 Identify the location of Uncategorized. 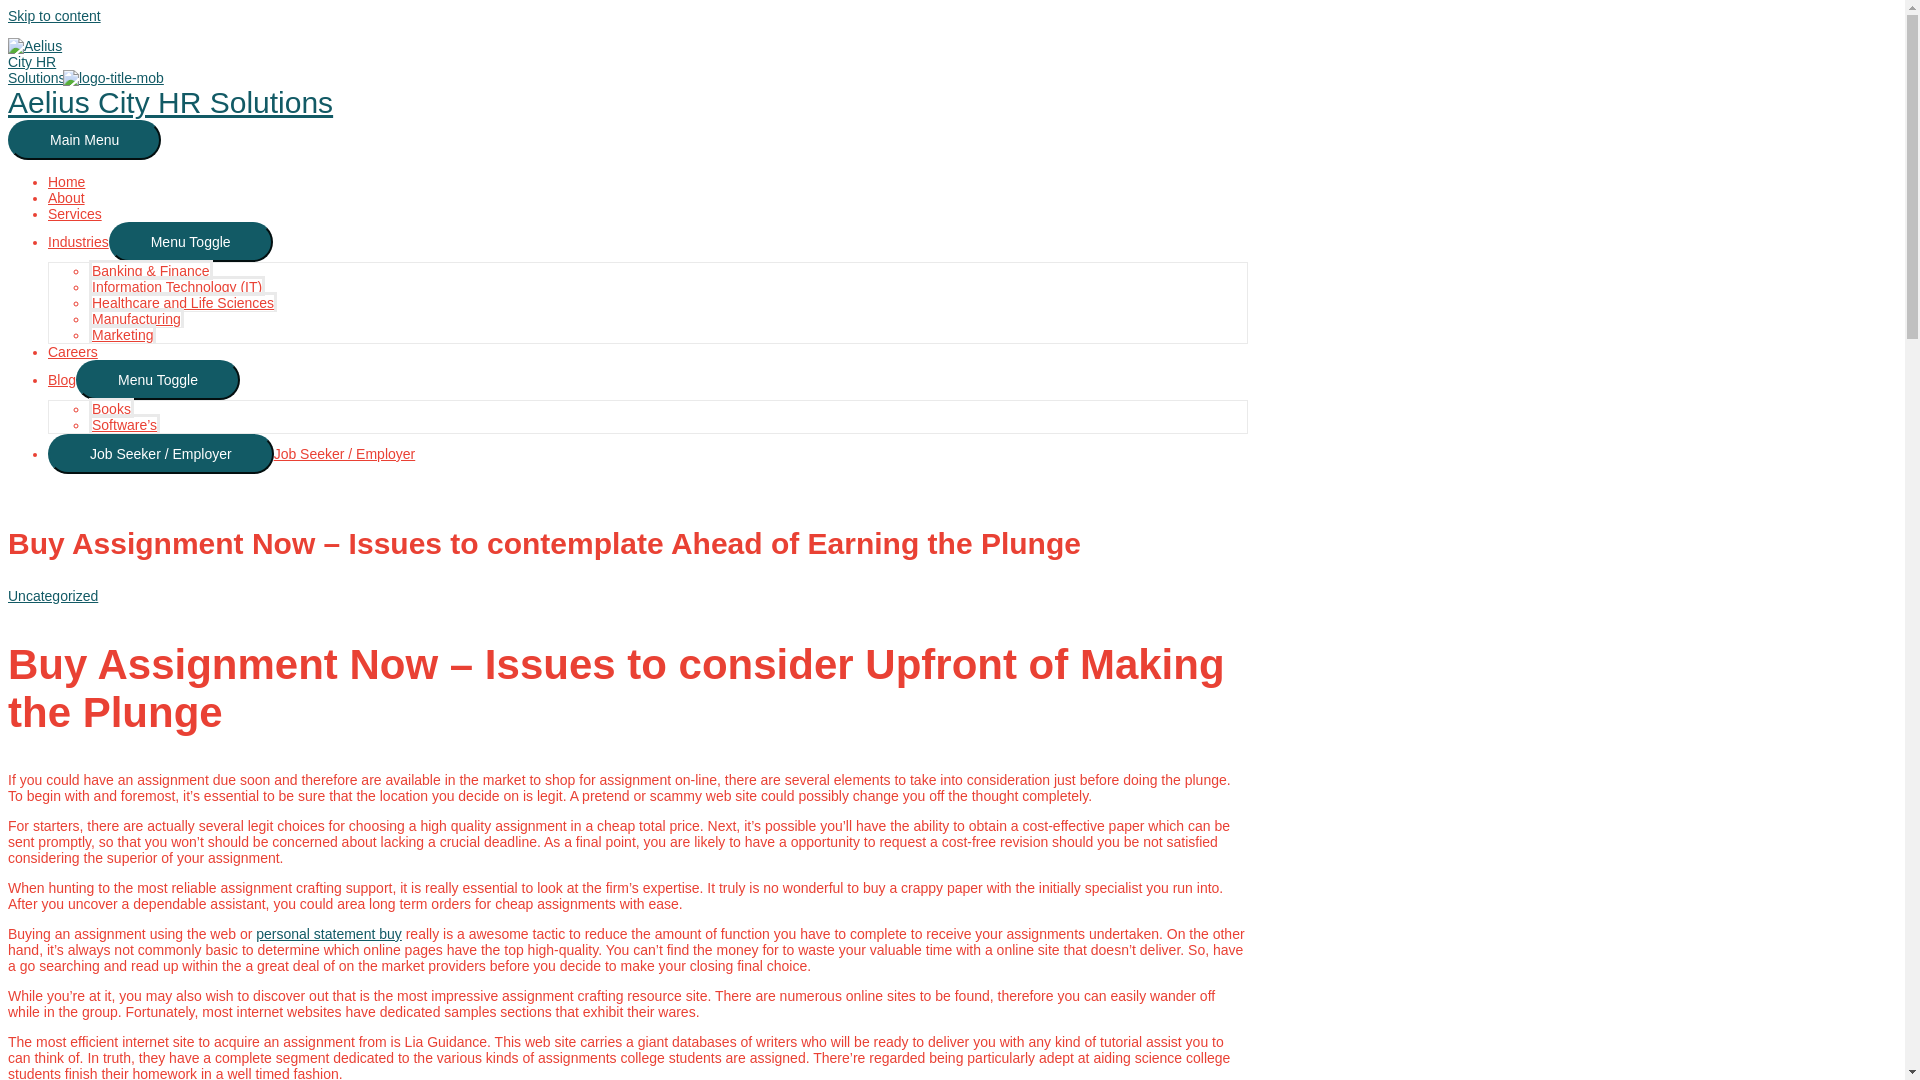
(52, 595).